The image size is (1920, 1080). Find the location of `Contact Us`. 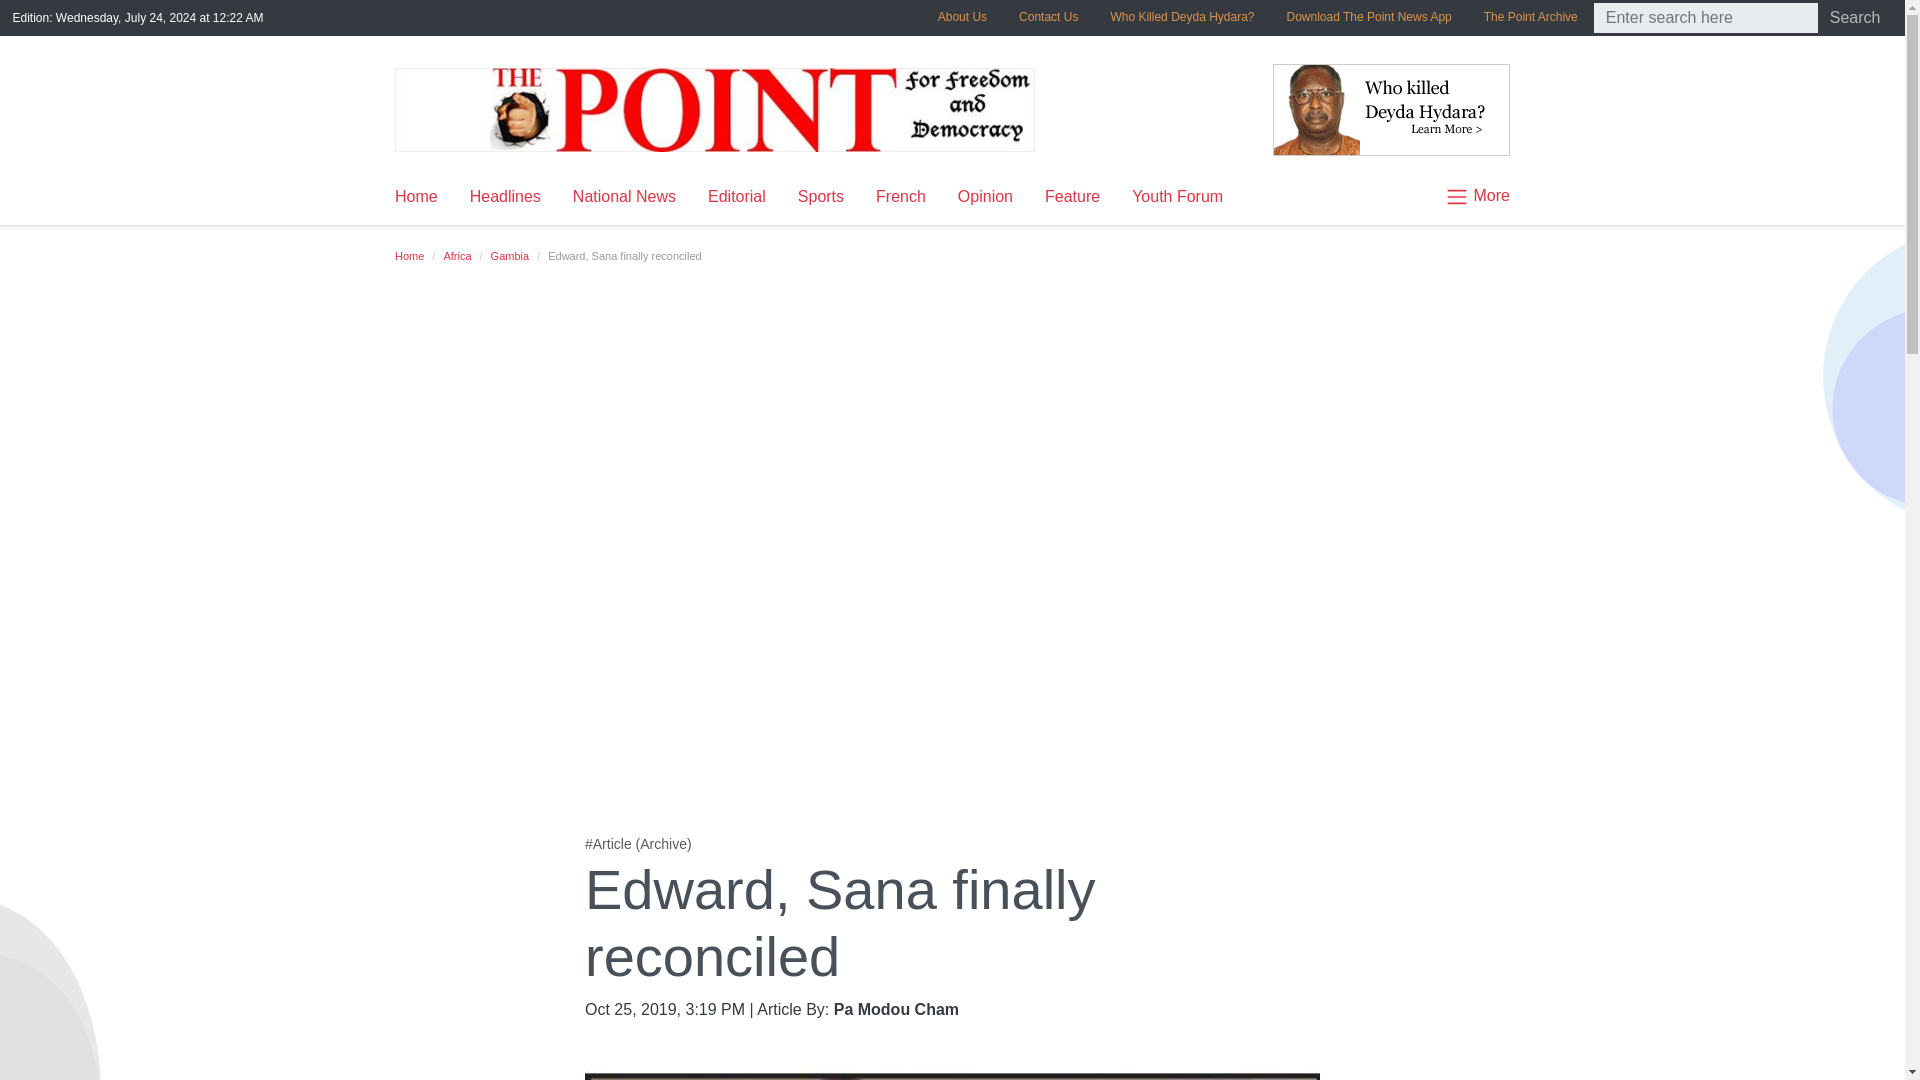

Contact Us is located at coordinates (1048, 16).